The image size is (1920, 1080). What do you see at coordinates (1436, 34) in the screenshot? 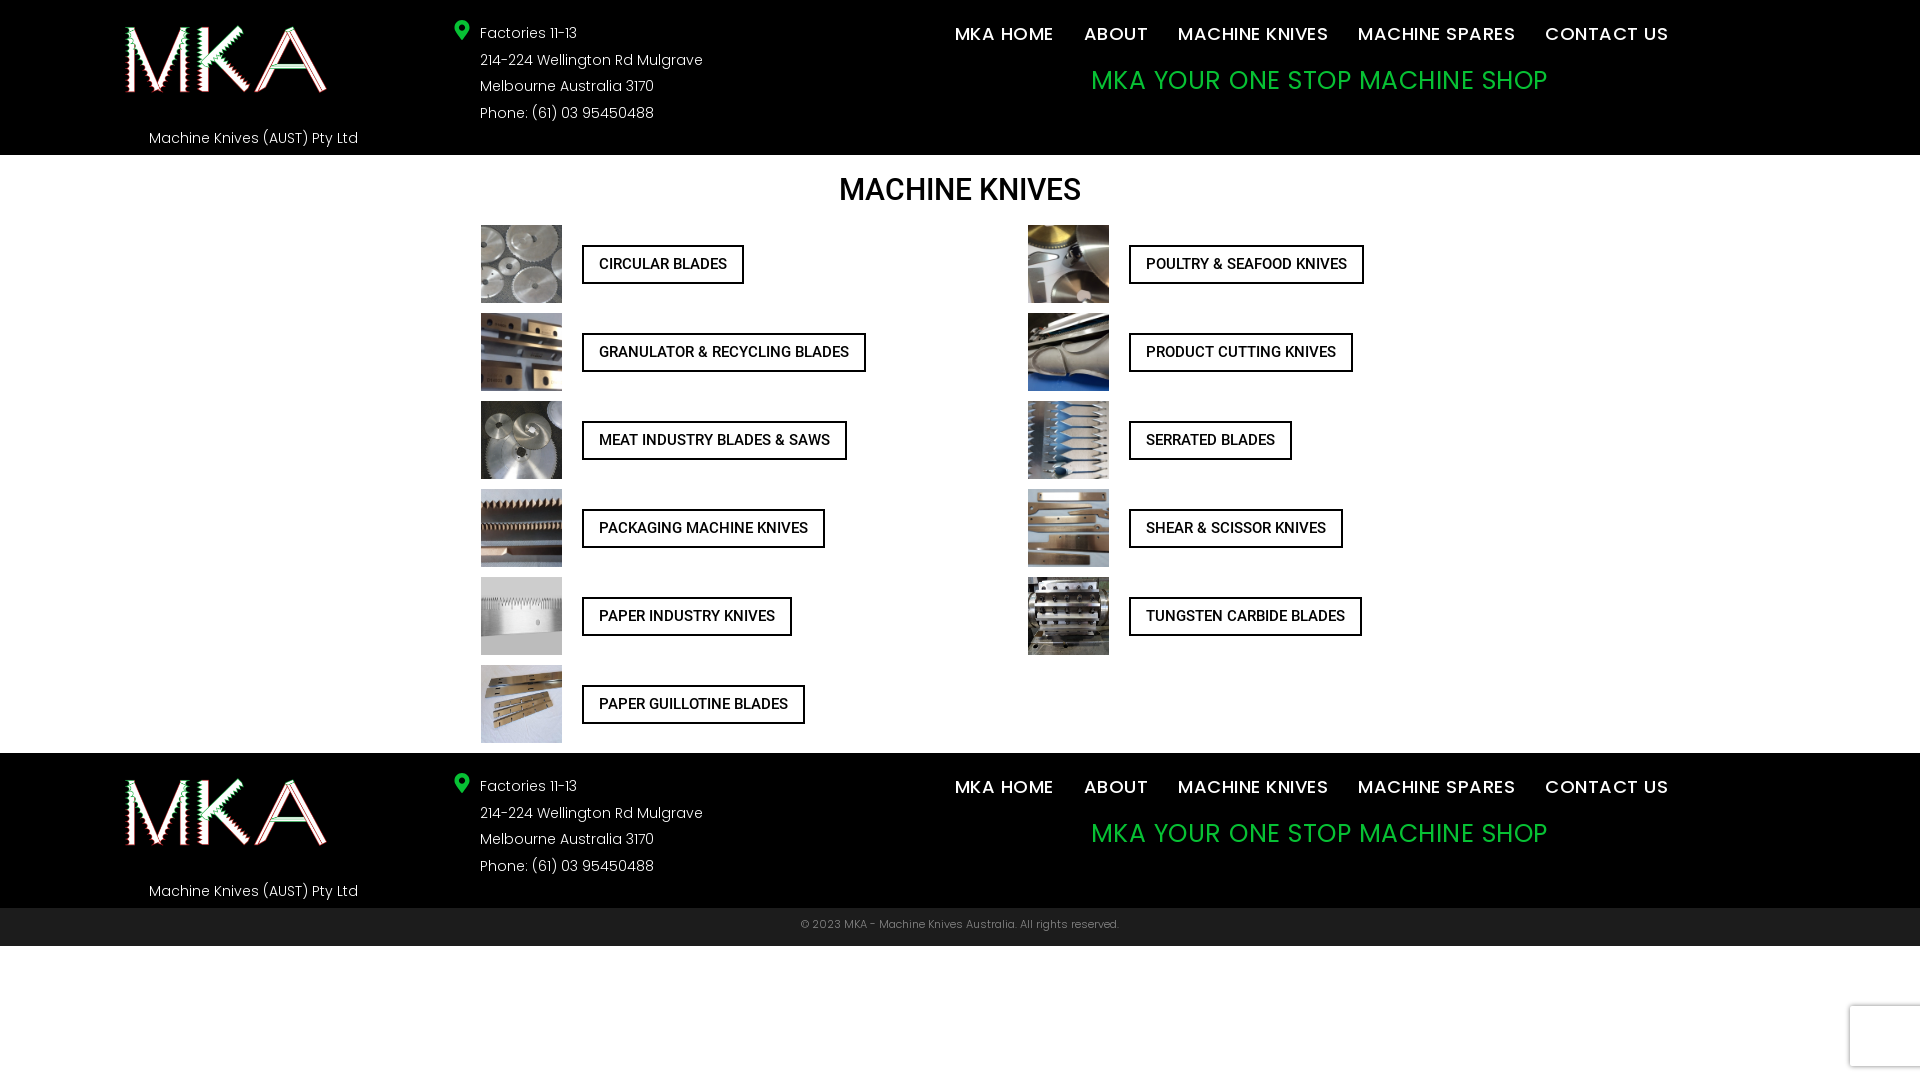
I see `MACHINE SPARES` at bounding box center [1436, 34].